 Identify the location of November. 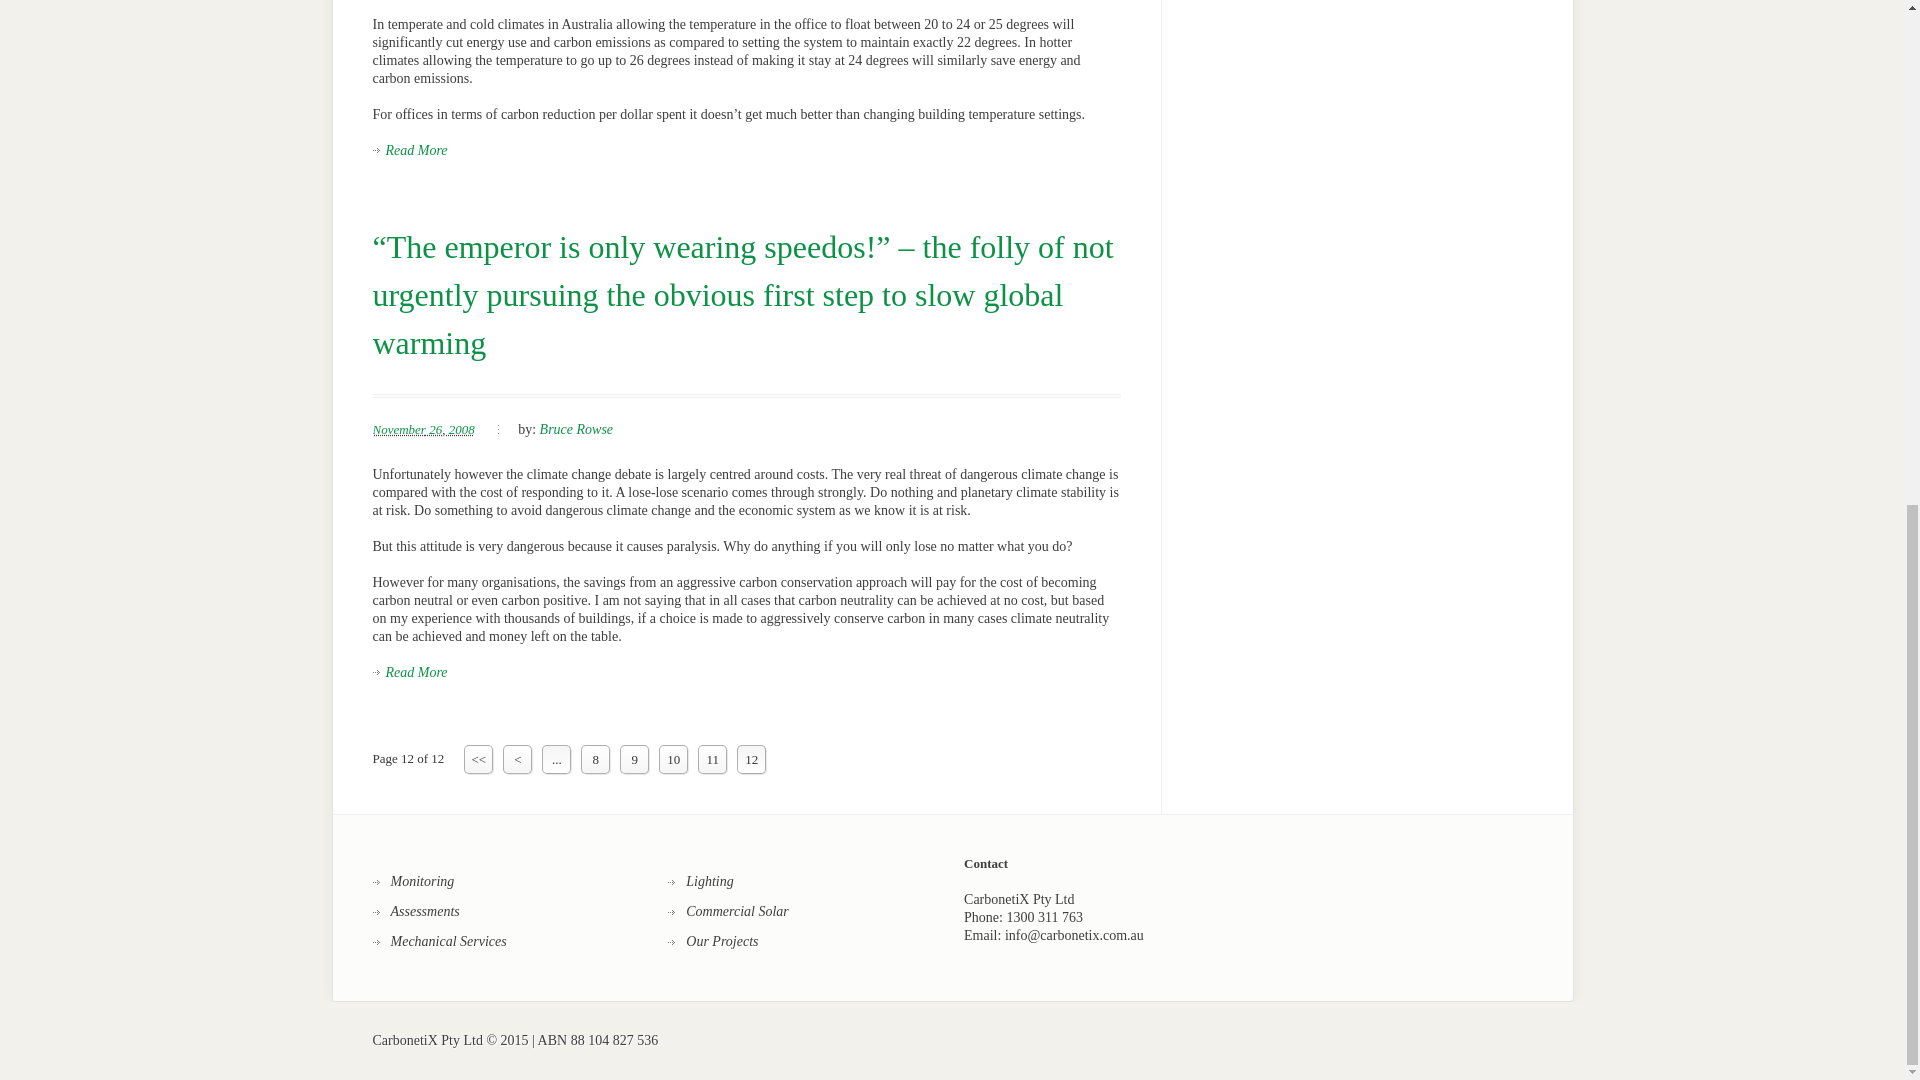
(398, 430).